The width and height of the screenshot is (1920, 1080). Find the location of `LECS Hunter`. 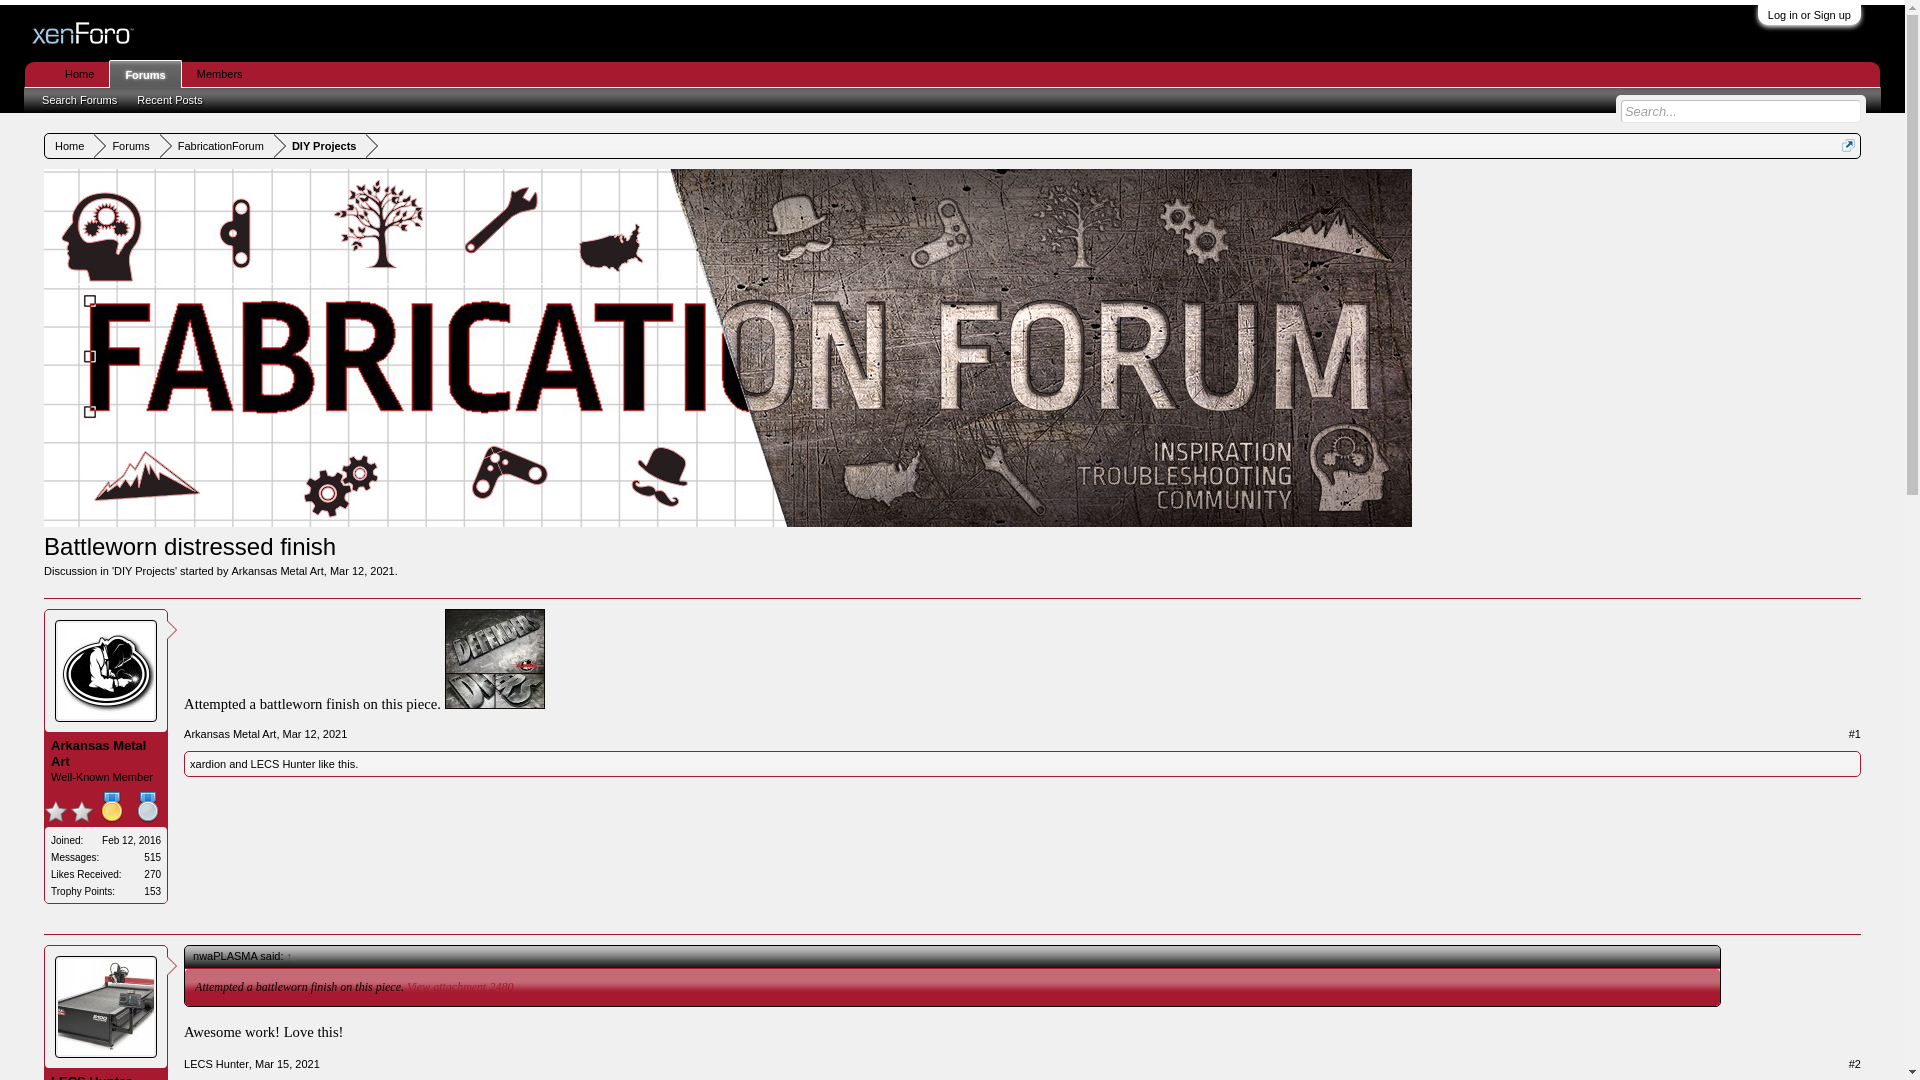

LECS Hunter is located at coordinates (216, 1064).